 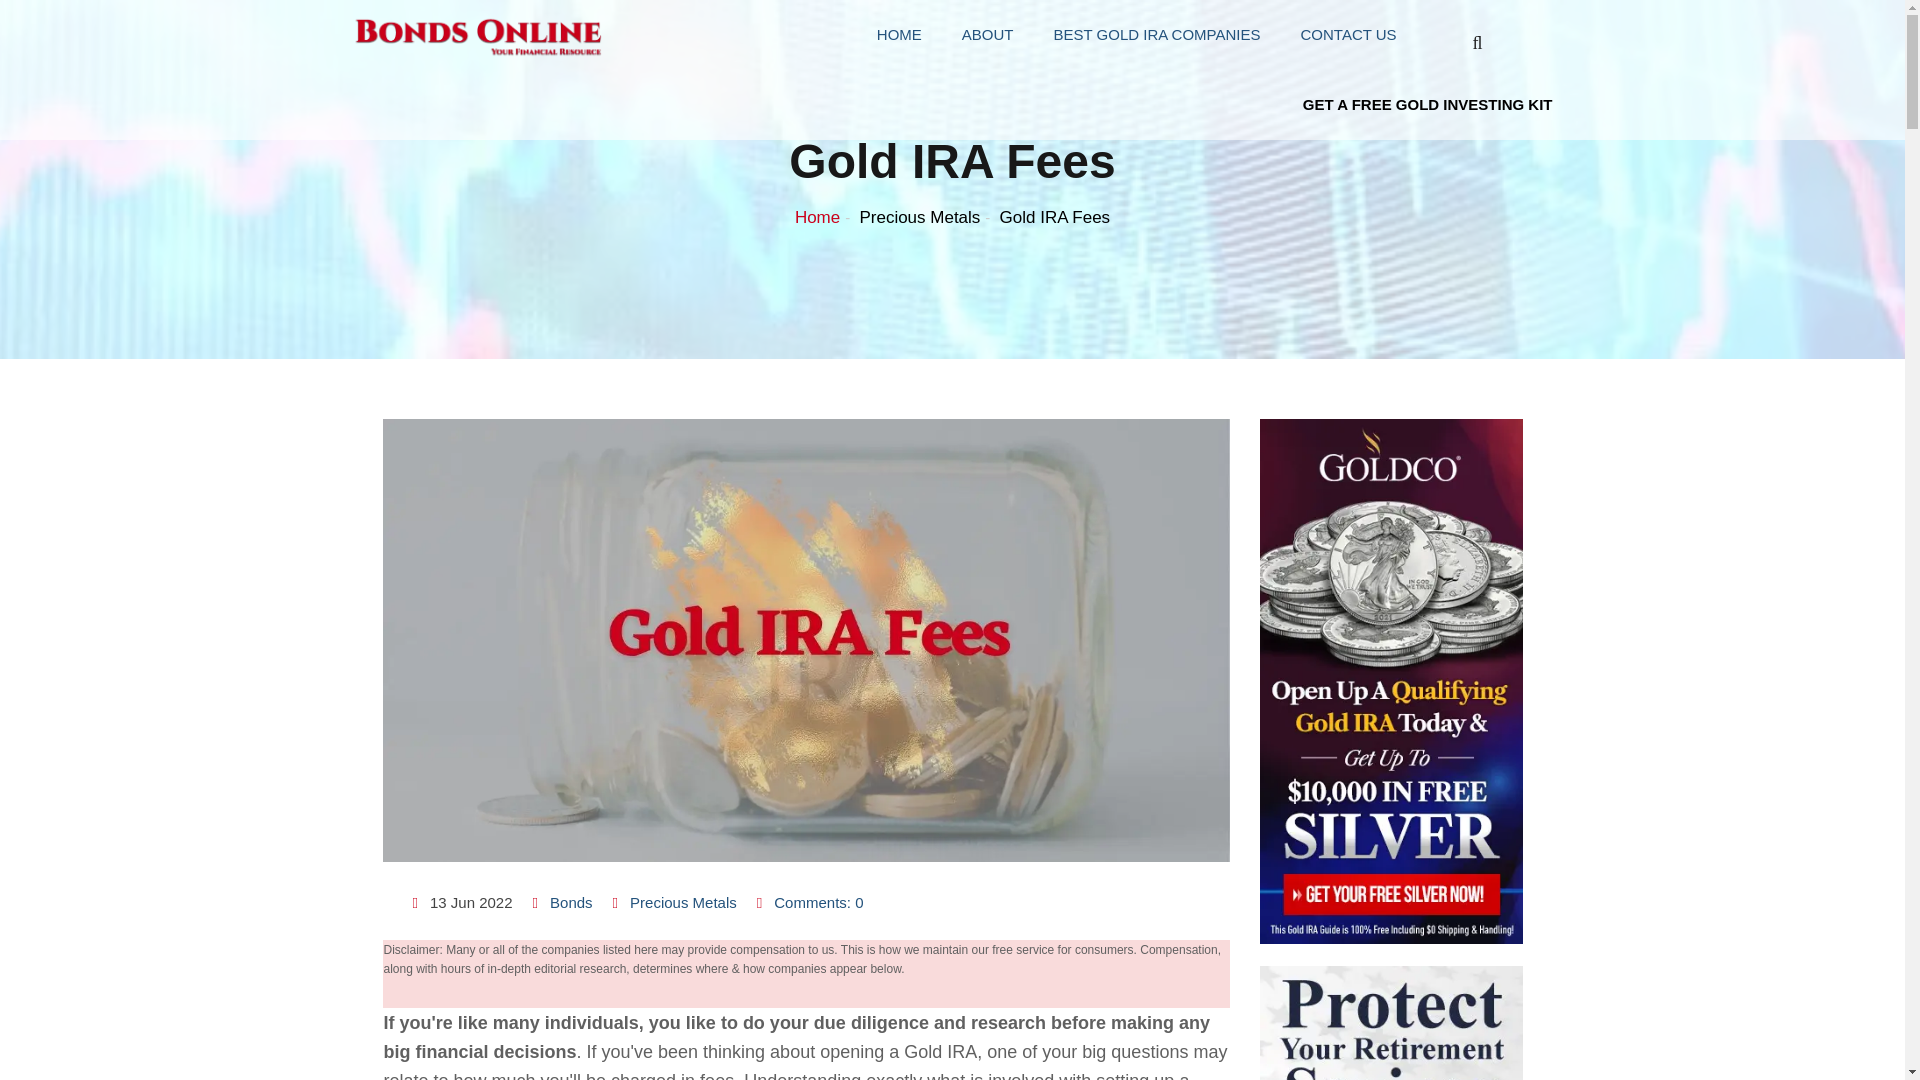 I want to click on Precious Metals, so click(x=683, y=902).